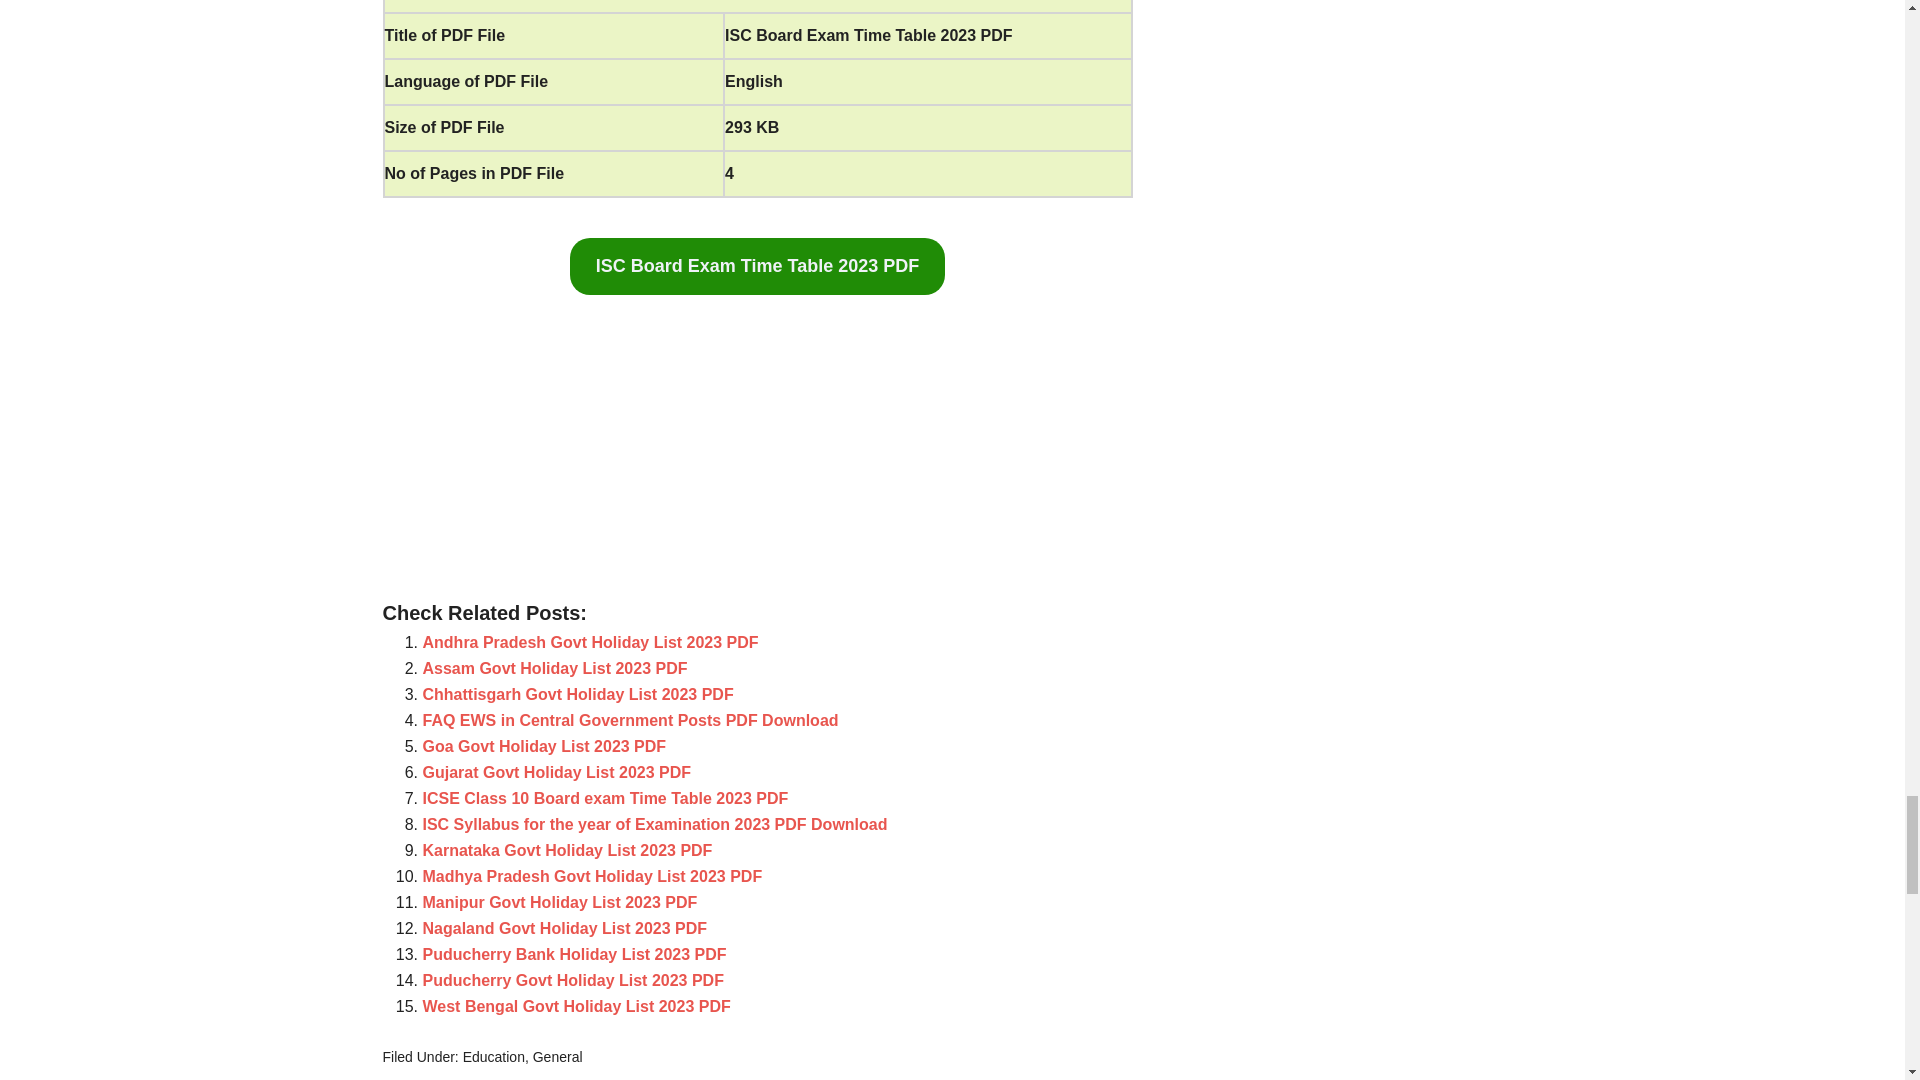 The height and width of the screenshot is (1080, 1920). Describe the element at coordinates (493, 1056) in the screenshot. I see `Education` at that location.